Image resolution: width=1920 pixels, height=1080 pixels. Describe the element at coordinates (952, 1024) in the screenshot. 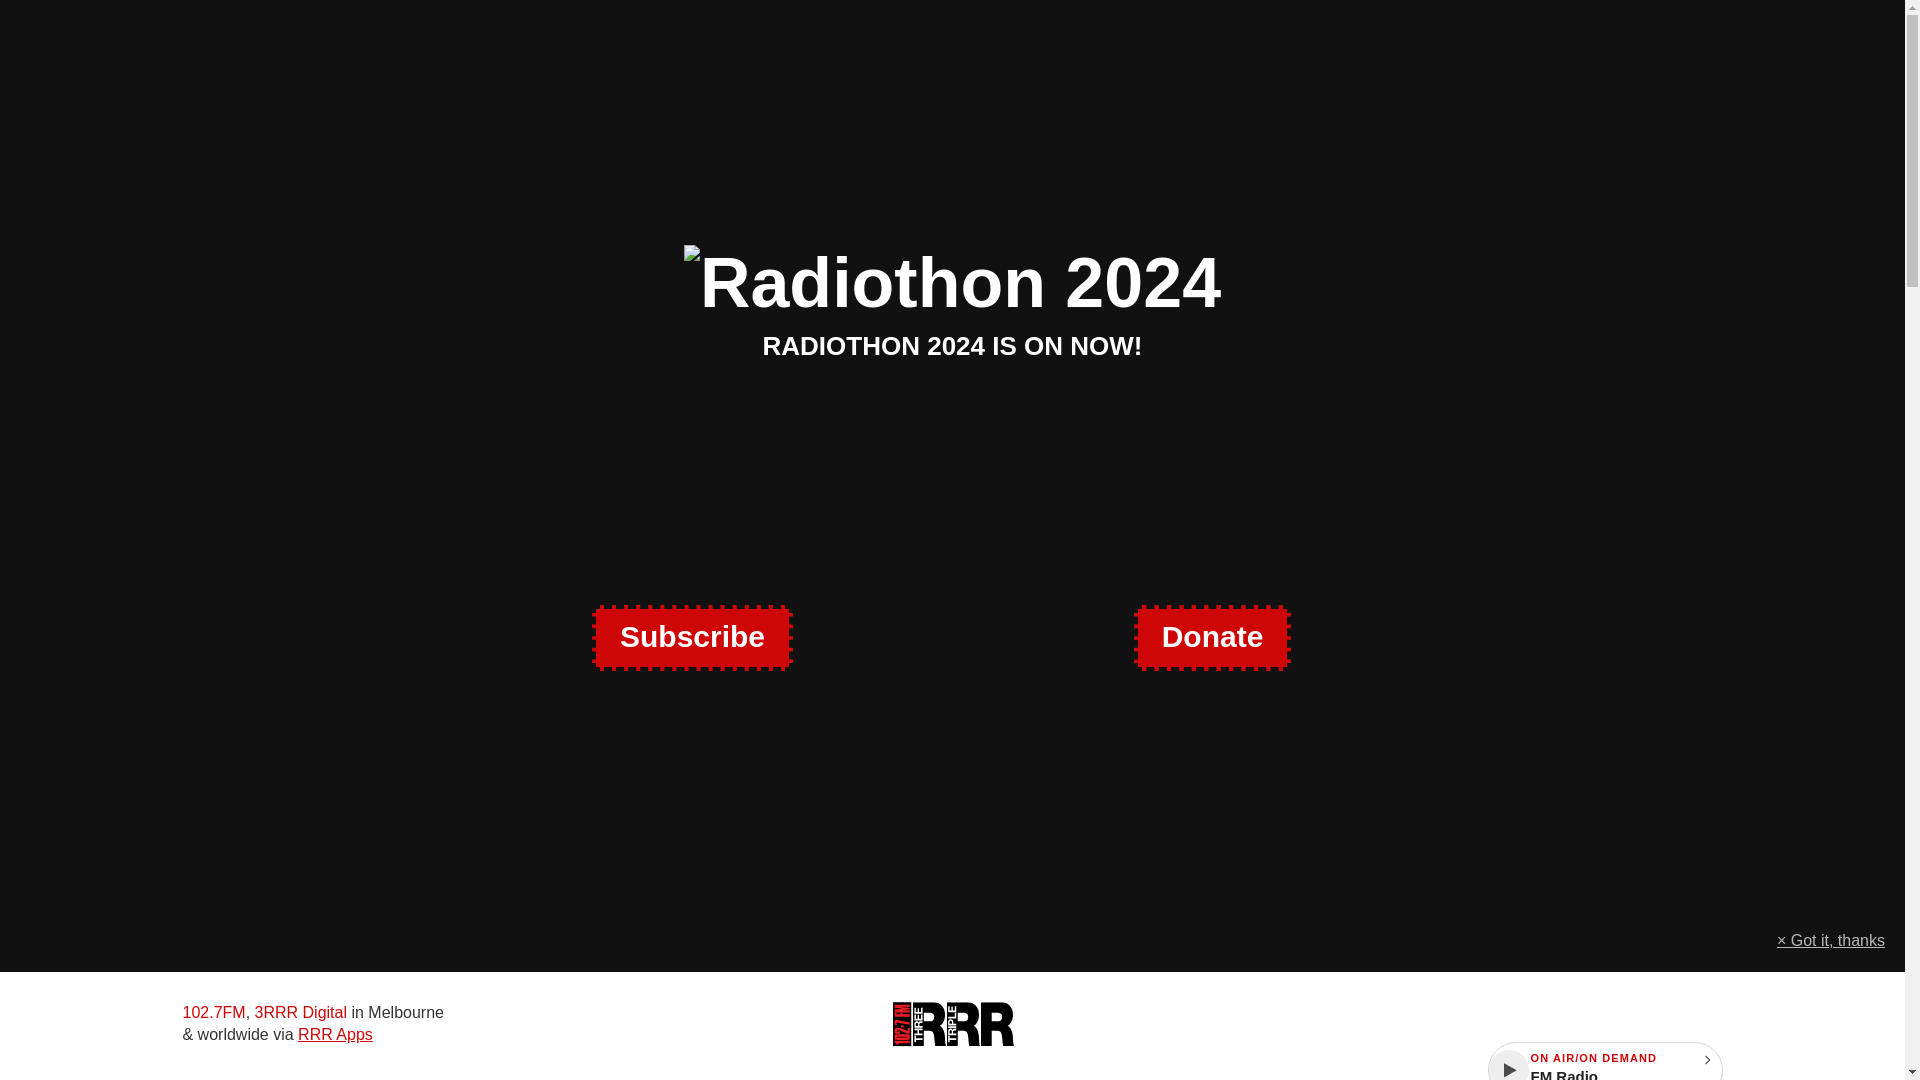

I see `Triple R logo` at that location.